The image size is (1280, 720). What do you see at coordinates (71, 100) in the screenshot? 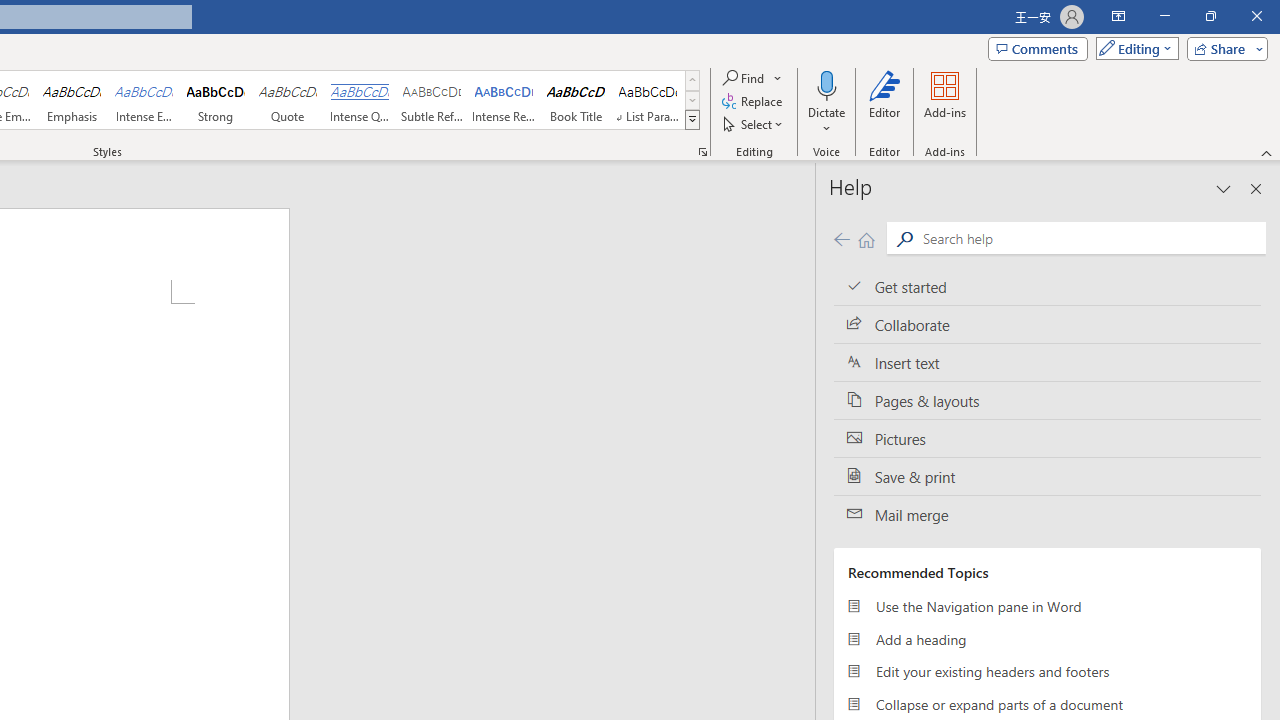
I see `Emphasis` at bounding box center [71, 100].